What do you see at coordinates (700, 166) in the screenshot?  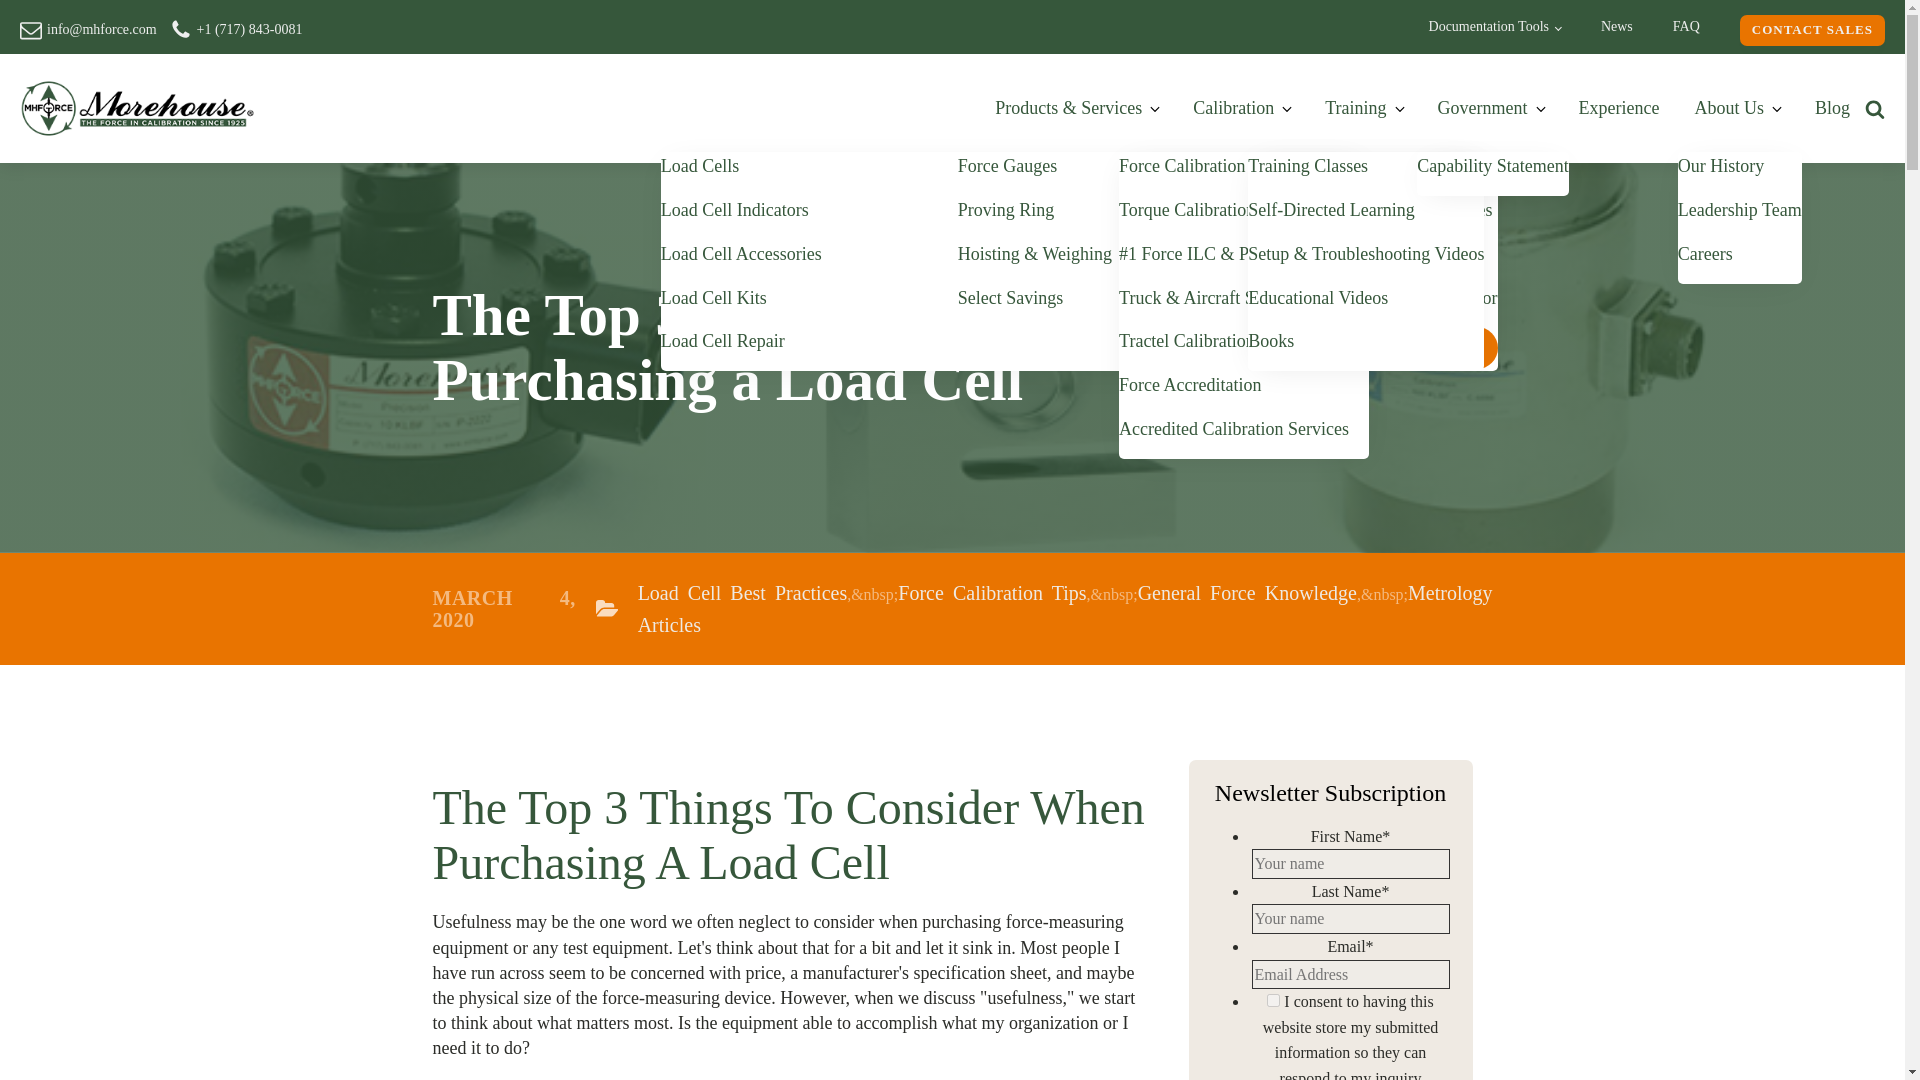 I see `Load Cells` at bounding box center [700, 166].